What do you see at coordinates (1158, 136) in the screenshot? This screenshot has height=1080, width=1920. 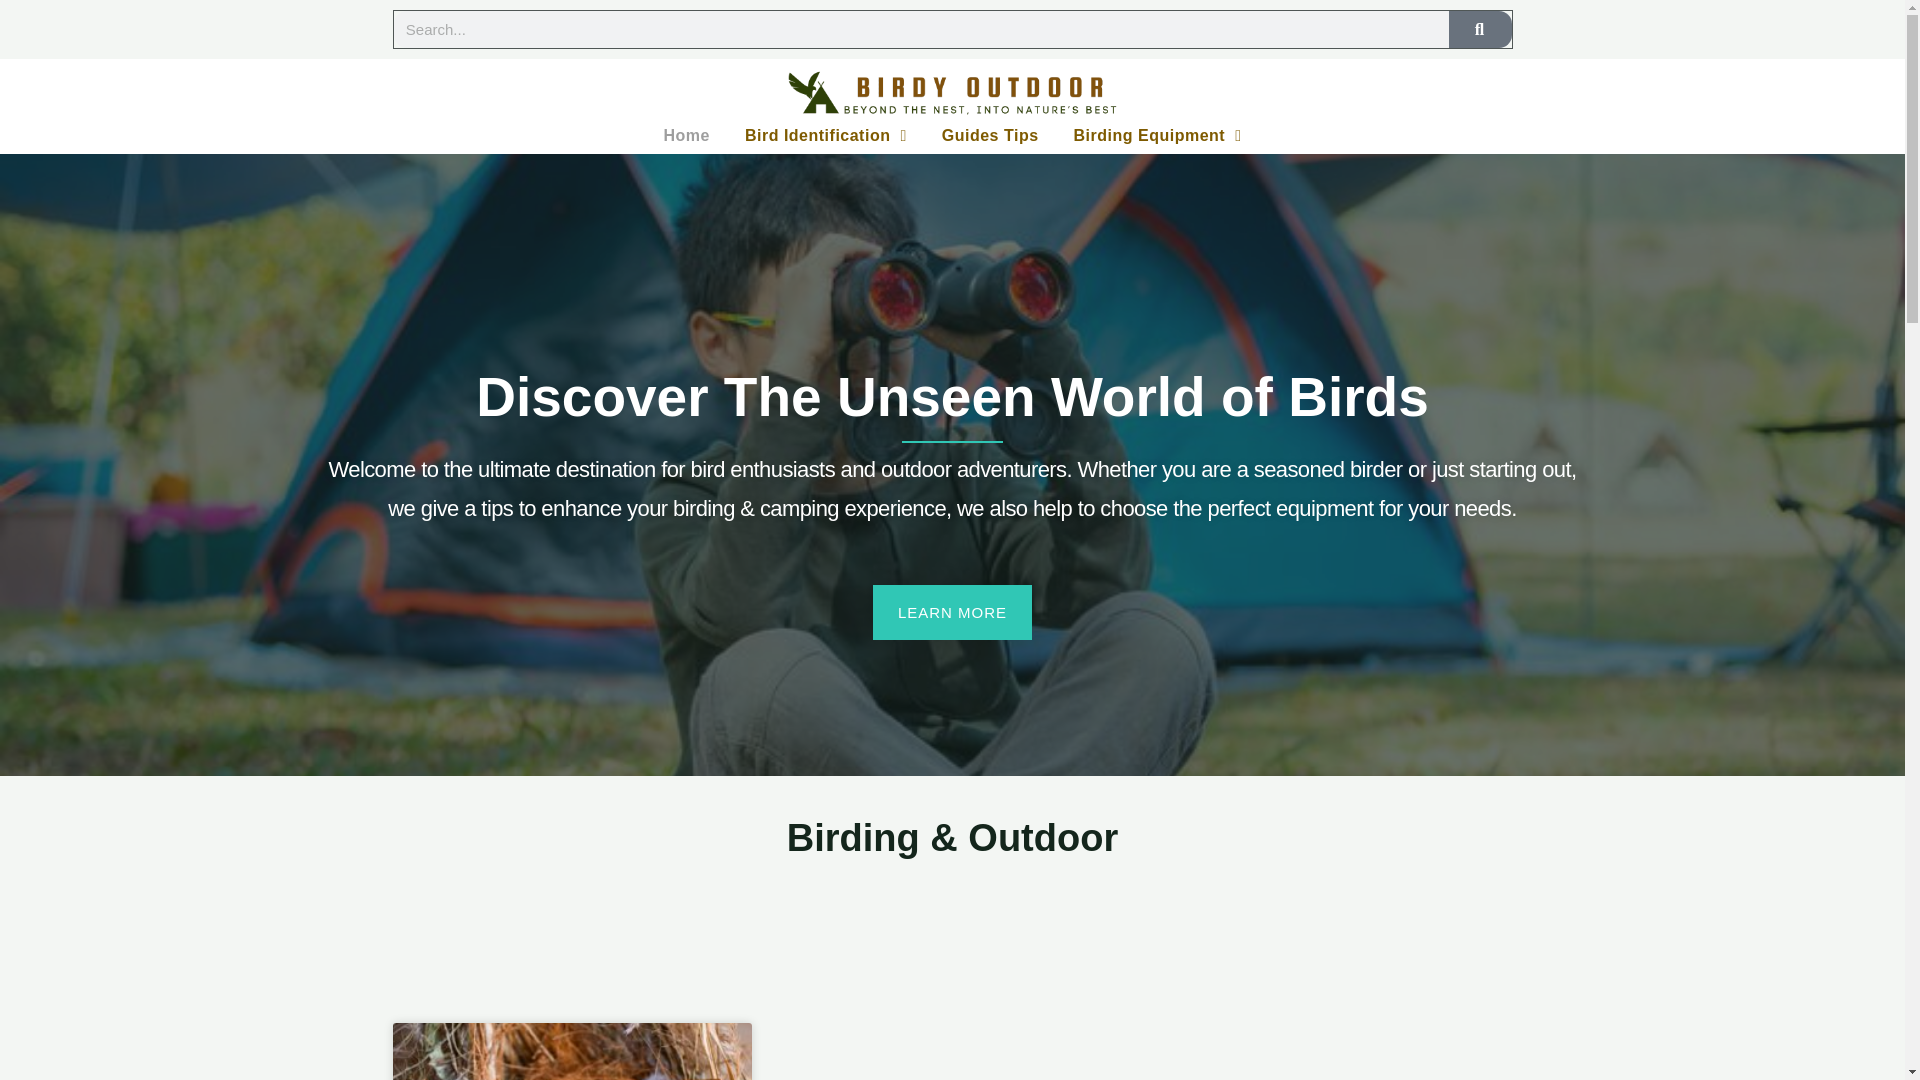 I see `Birding Equipment` at bounding box center [1158, 136].